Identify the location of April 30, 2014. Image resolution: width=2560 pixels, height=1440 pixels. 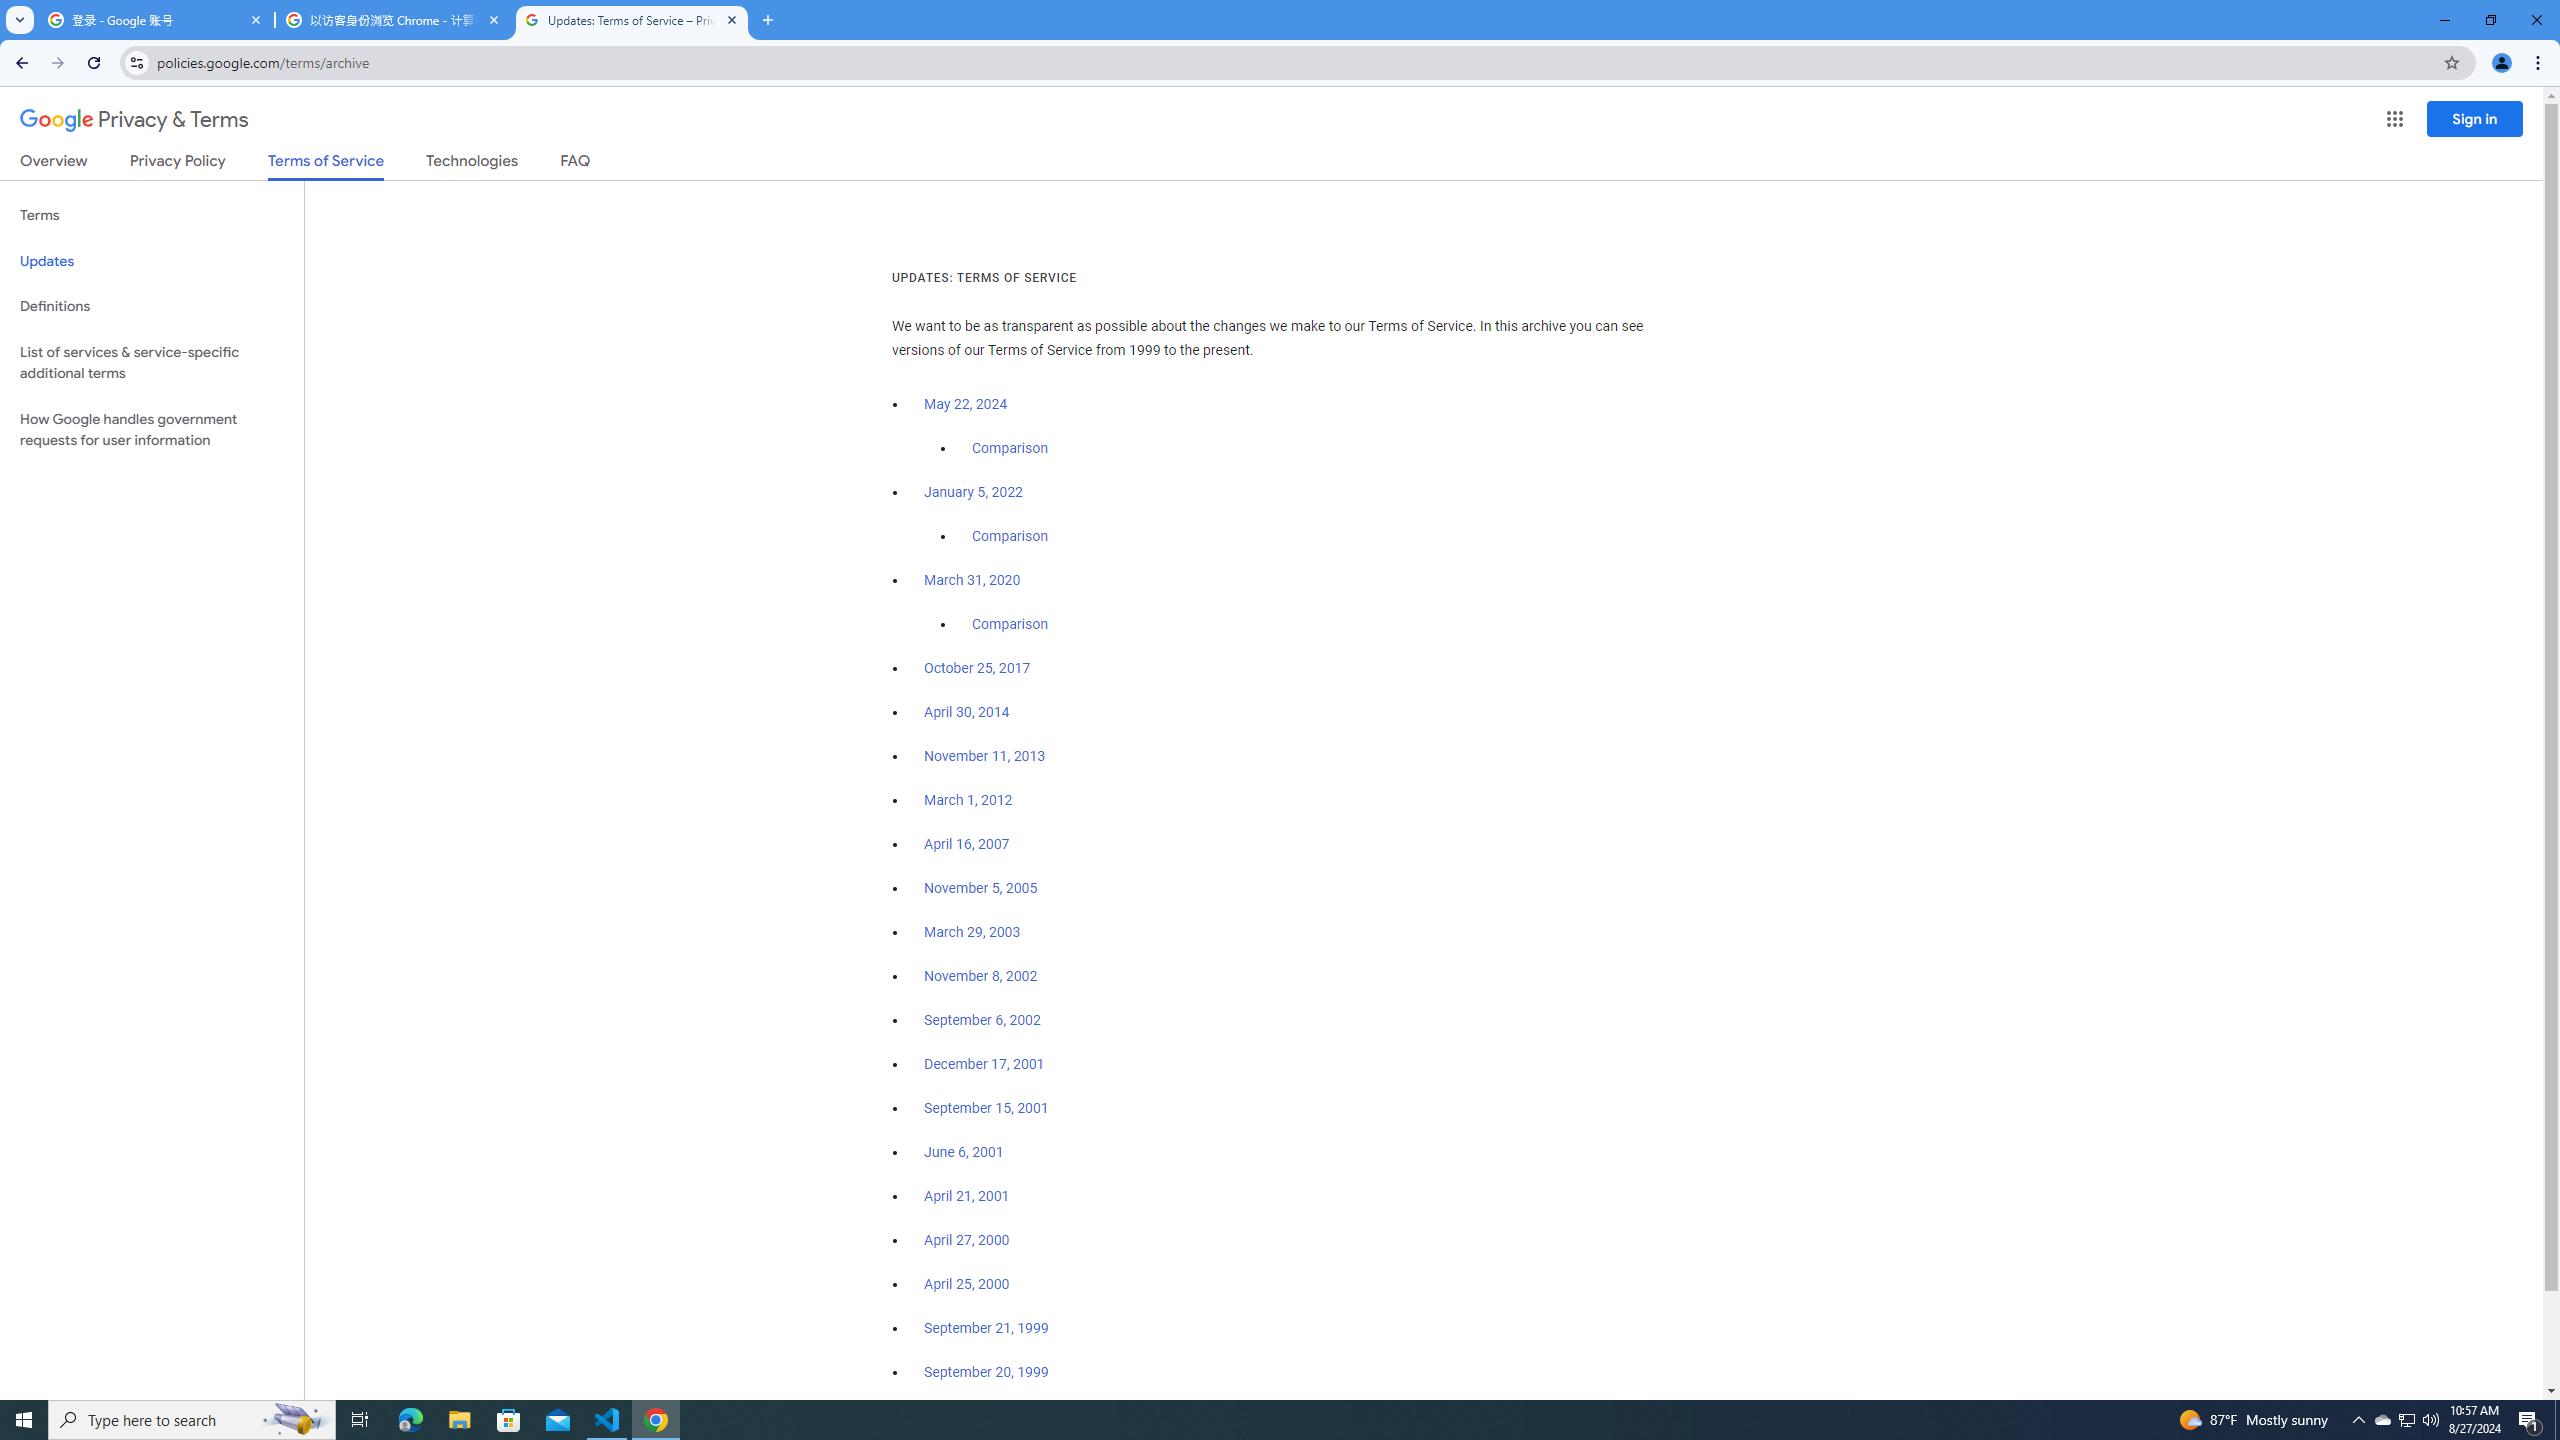
(968, 712).